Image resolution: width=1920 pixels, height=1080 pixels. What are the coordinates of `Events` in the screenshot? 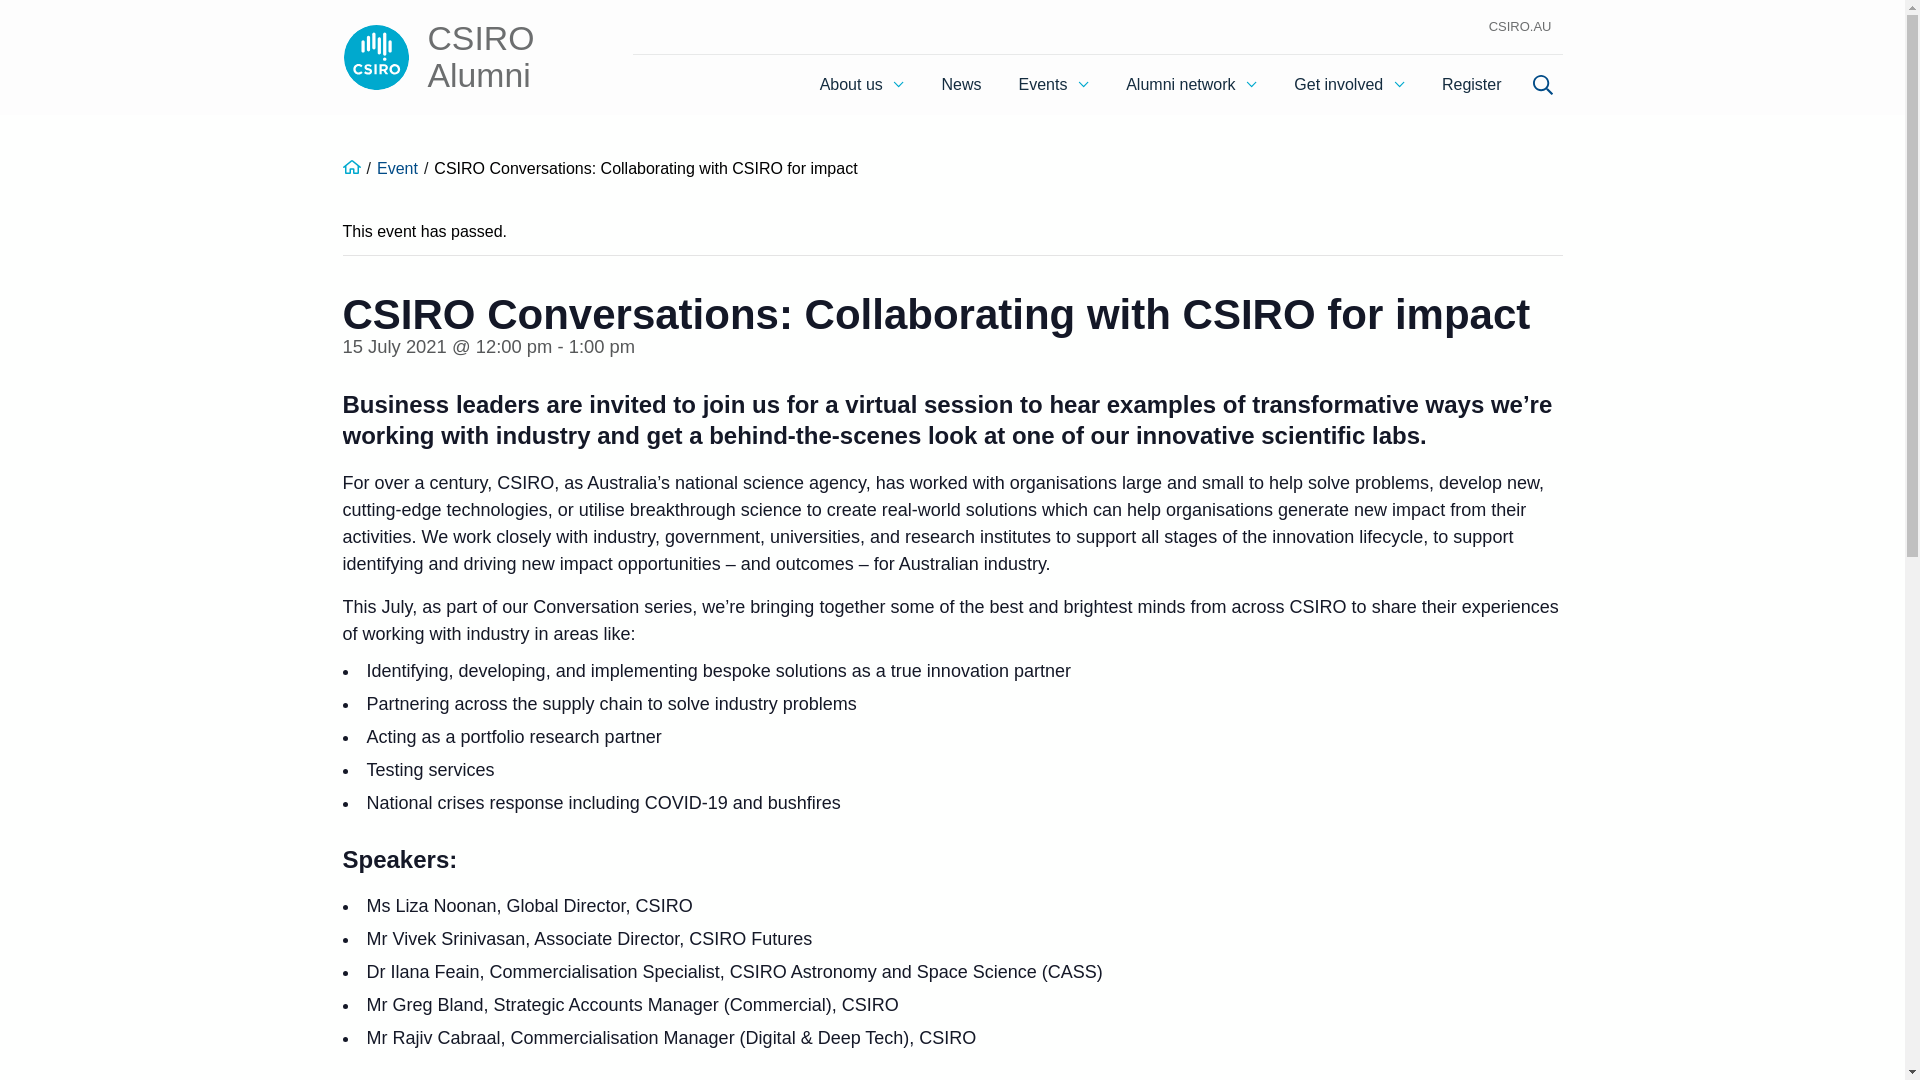 It's located at (1054, 84).